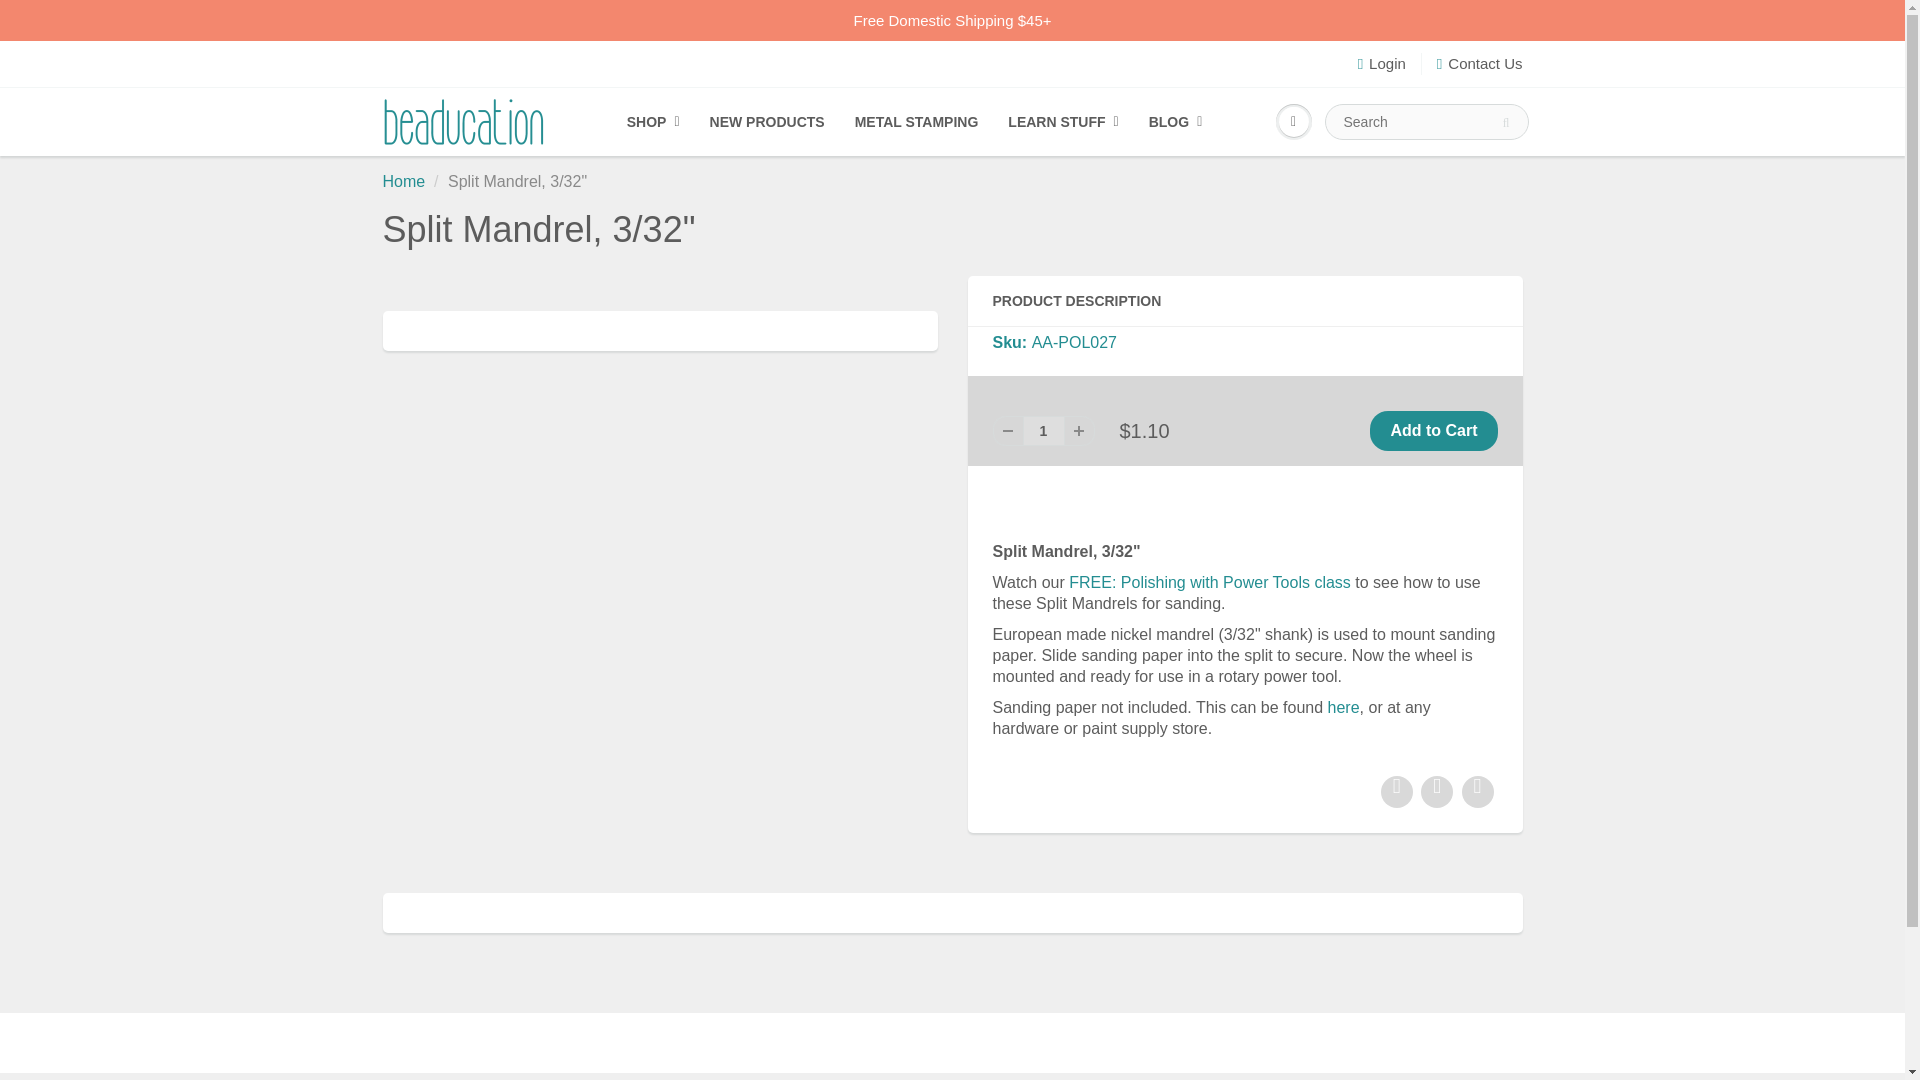 The height and width of the screenshot is (1080, 1920). Describe the element at coordinates (1381, 63) in the screenshot. I see `Login` at that location.